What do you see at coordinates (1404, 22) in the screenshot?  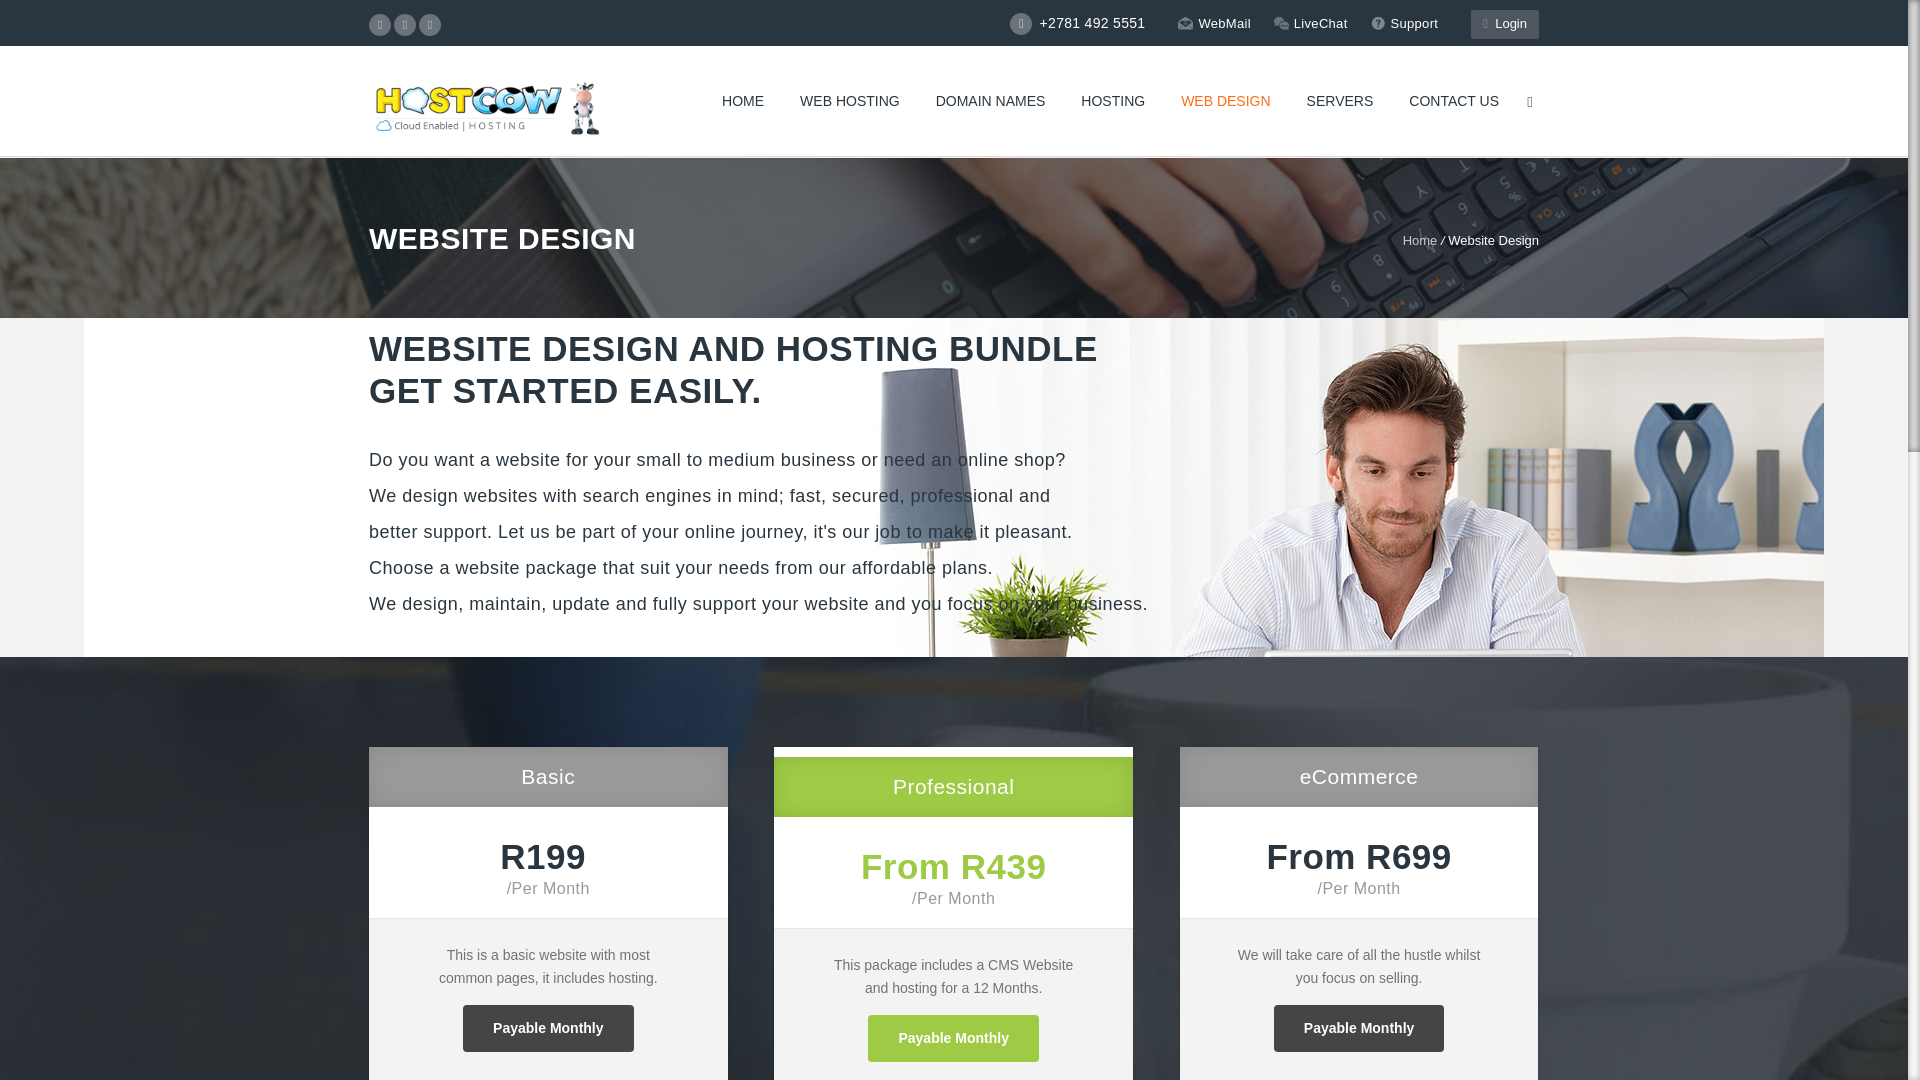 I see `Support` at bounding box center [1404, 22].